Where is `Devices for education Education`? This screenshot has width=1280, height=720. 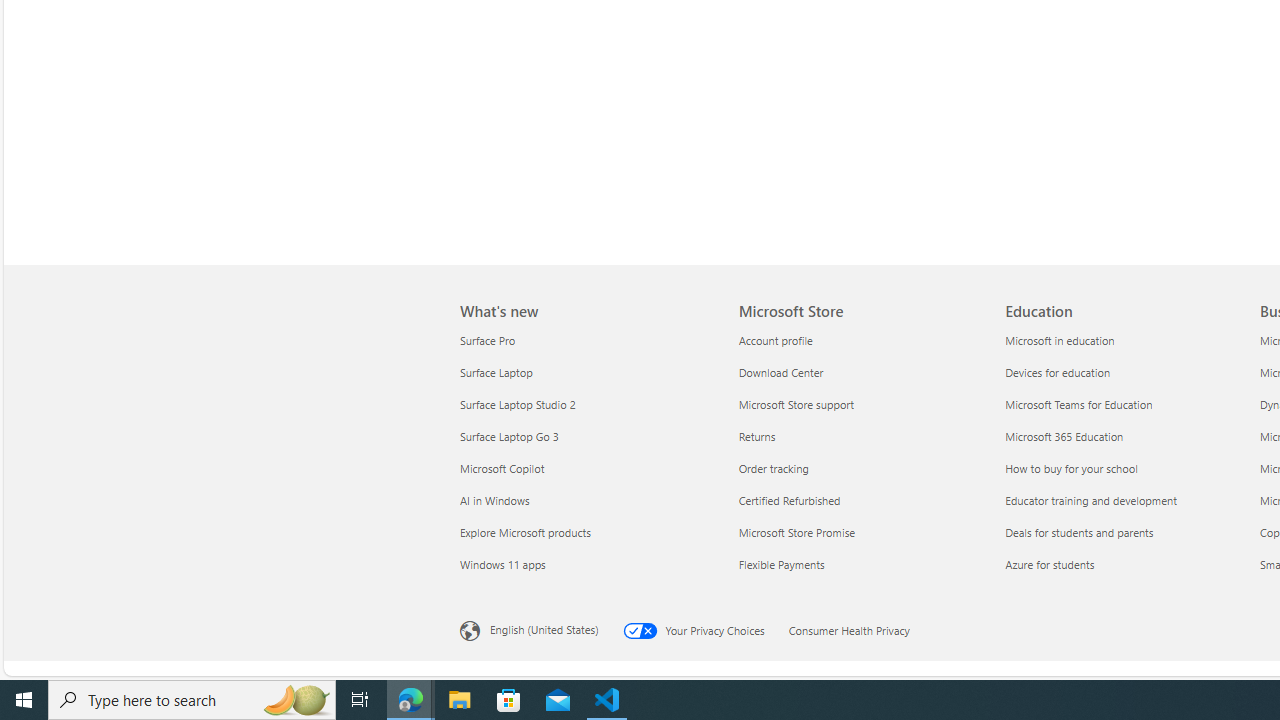
Devices for education Education is located at coordinates (1058, 372).